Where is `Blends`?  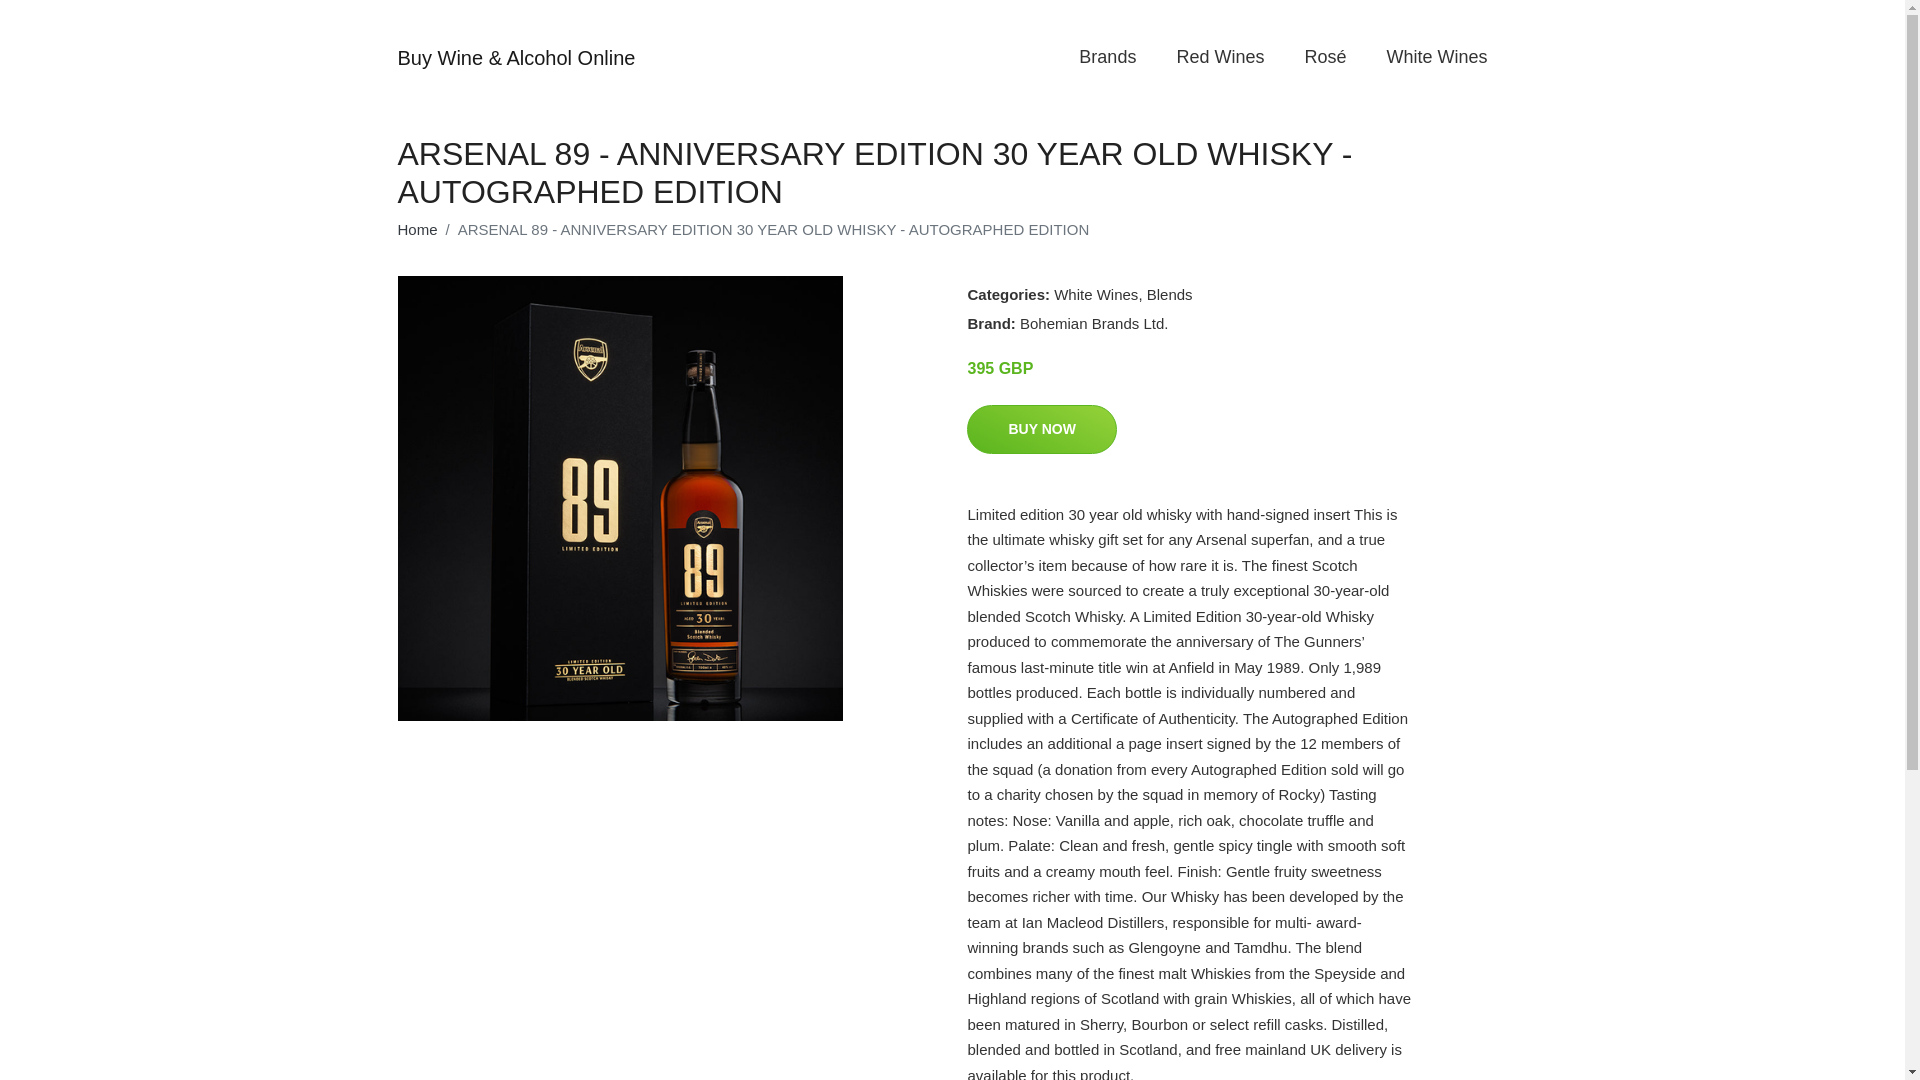 Blends is located at coordinates (1169, 294).